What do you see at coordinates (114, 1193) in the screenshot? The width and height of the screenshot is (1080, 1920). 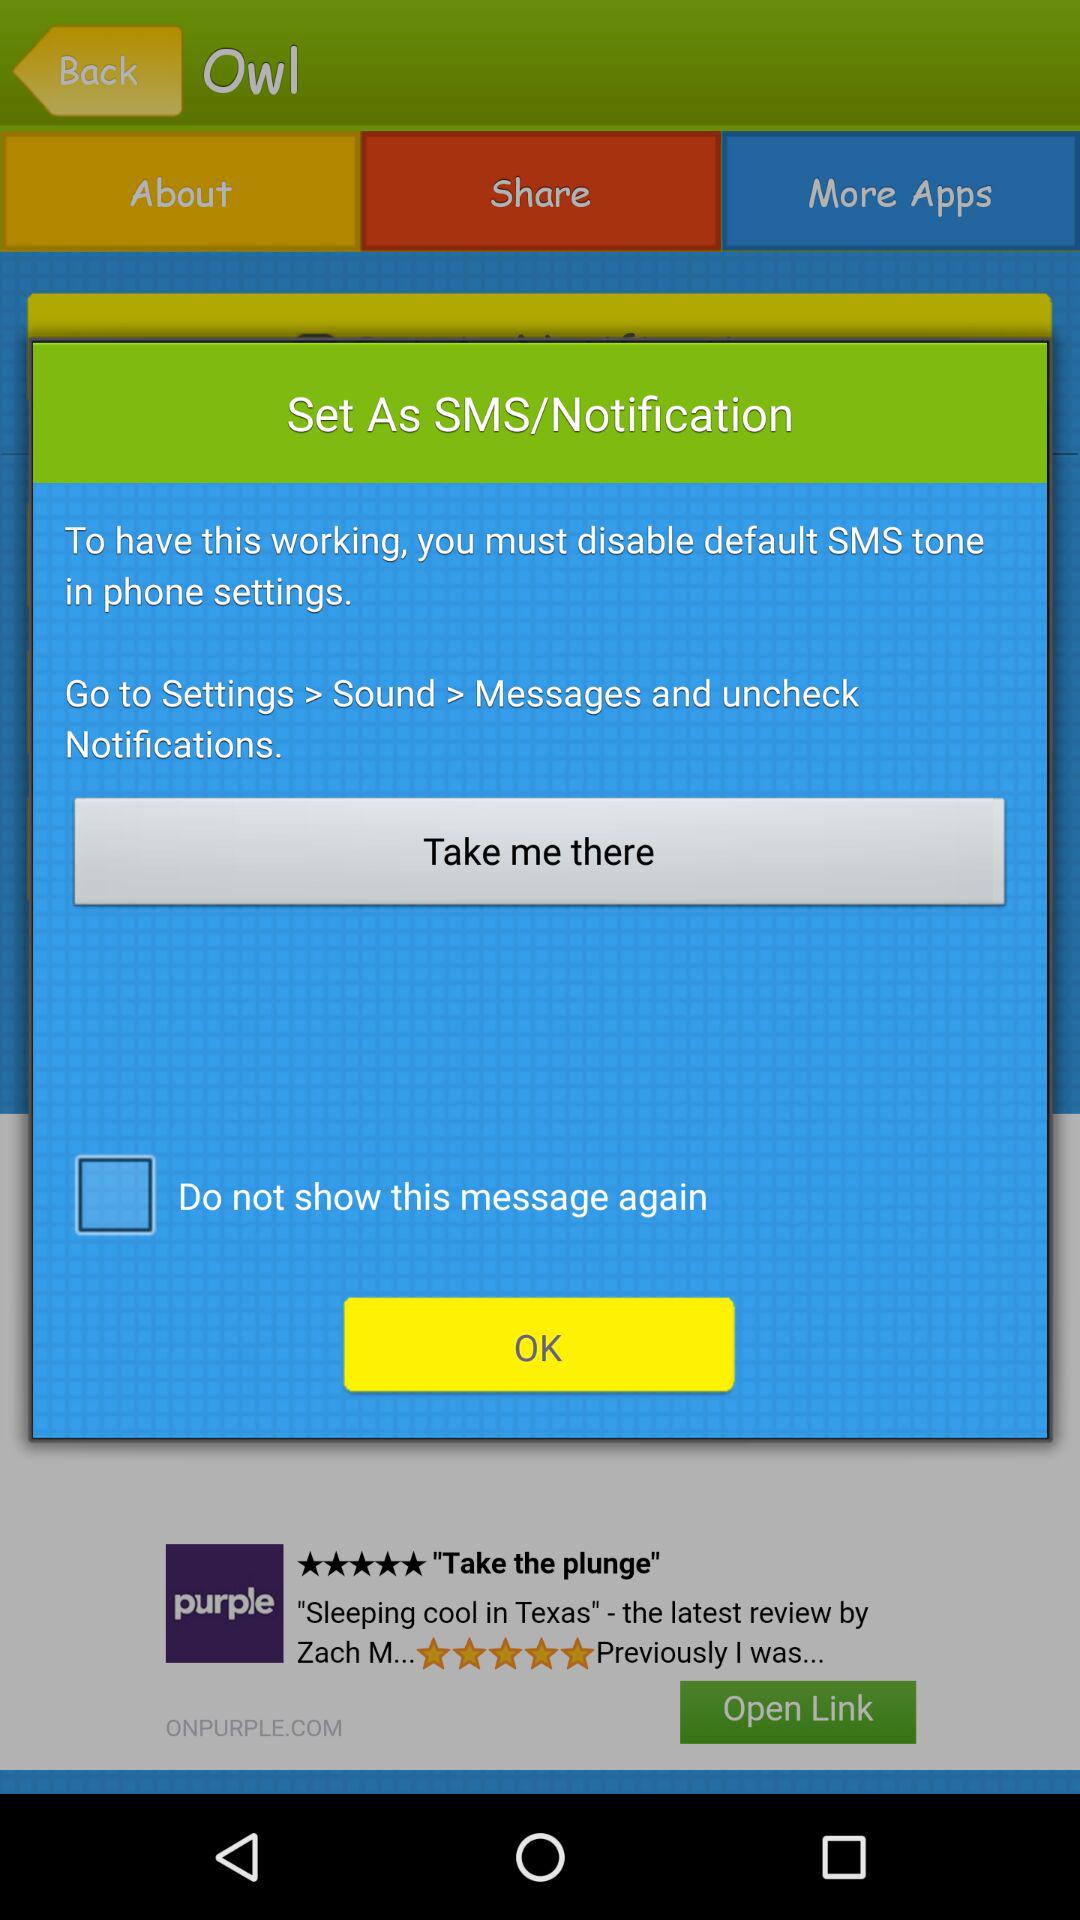 I see `choose item below the take me there icon` at bounding box center [114, 1193].